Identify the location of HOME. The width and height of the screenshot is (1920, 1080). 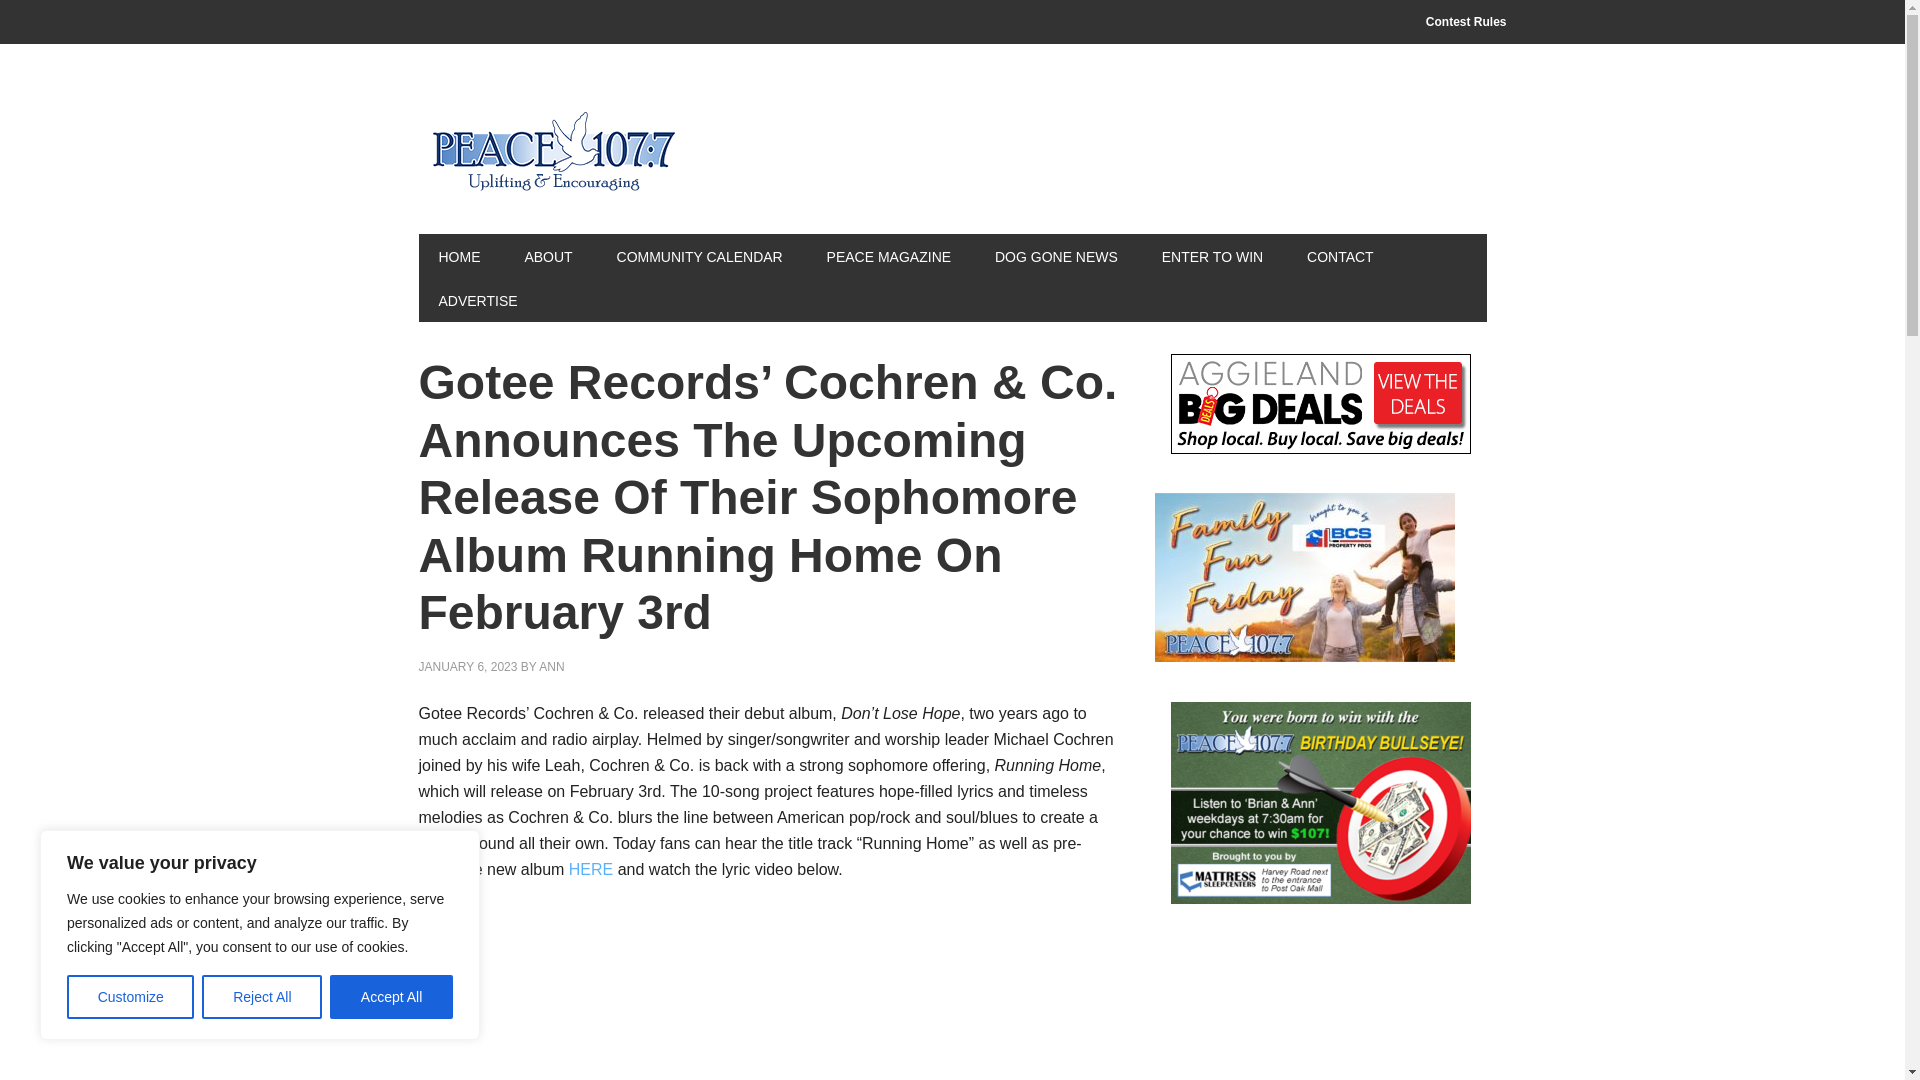
(458, 256).